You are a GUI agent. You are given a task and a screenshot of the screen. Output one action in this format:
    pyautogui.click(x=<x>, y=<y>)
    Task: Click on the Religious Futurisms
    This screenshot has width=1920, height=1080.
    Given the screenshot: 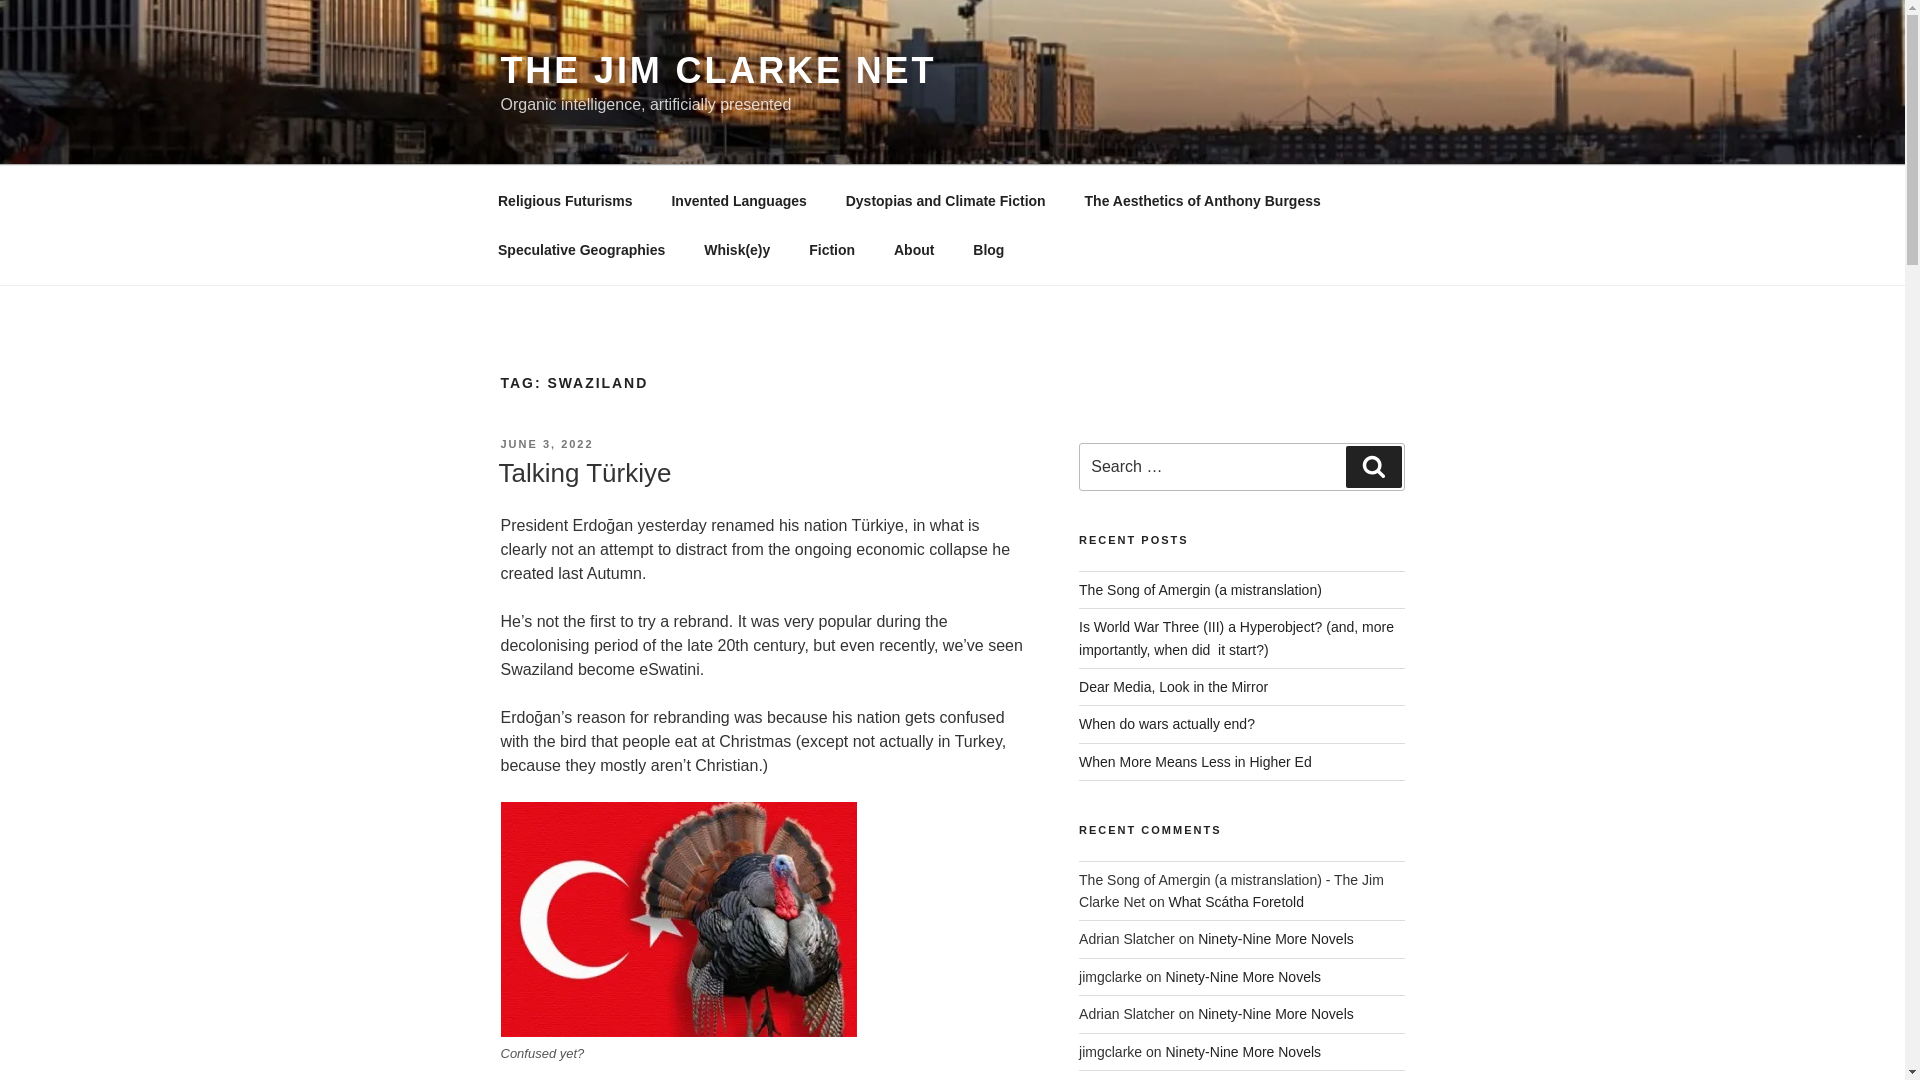 What is the action you would take?
    pyautogui.click(x=565, y=200)
    